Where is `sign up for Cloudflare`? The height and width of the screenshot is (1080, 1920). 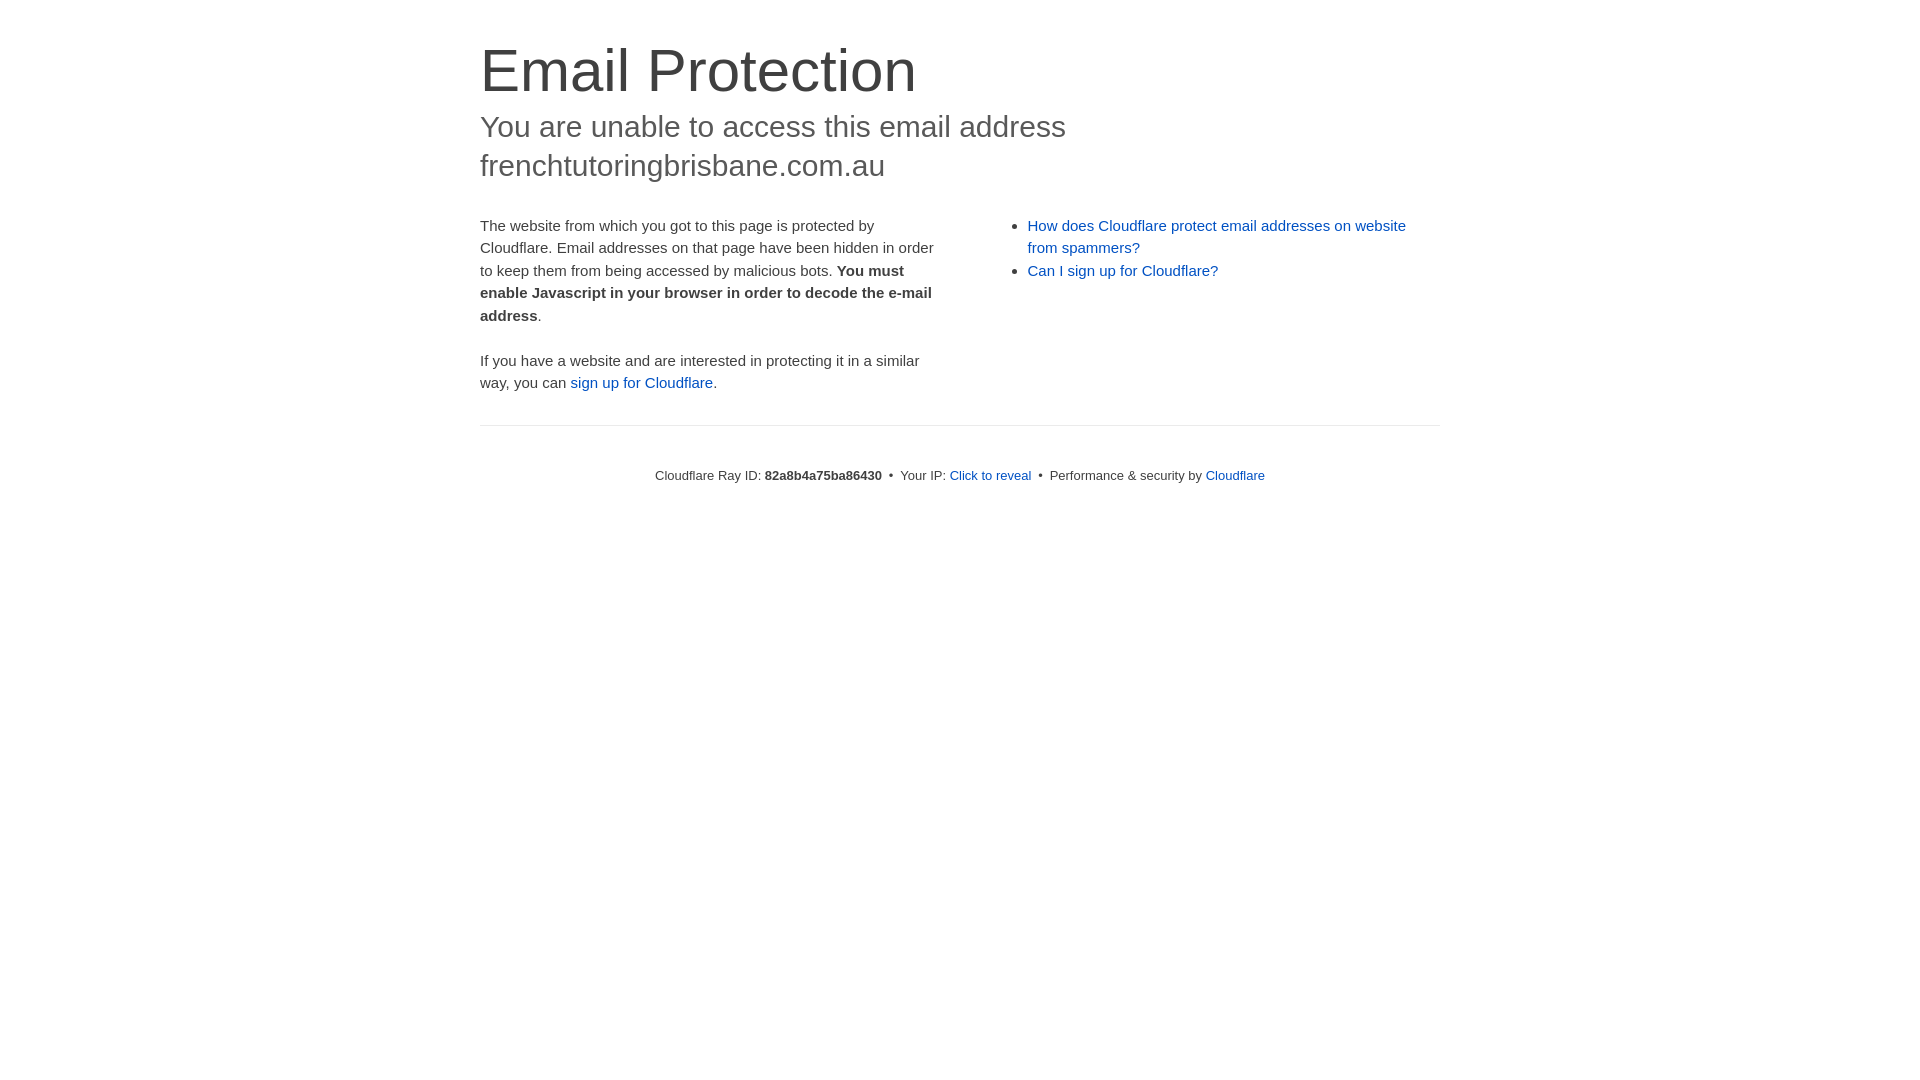
sign up for Cloudflare is located at coordinates (642, 382).